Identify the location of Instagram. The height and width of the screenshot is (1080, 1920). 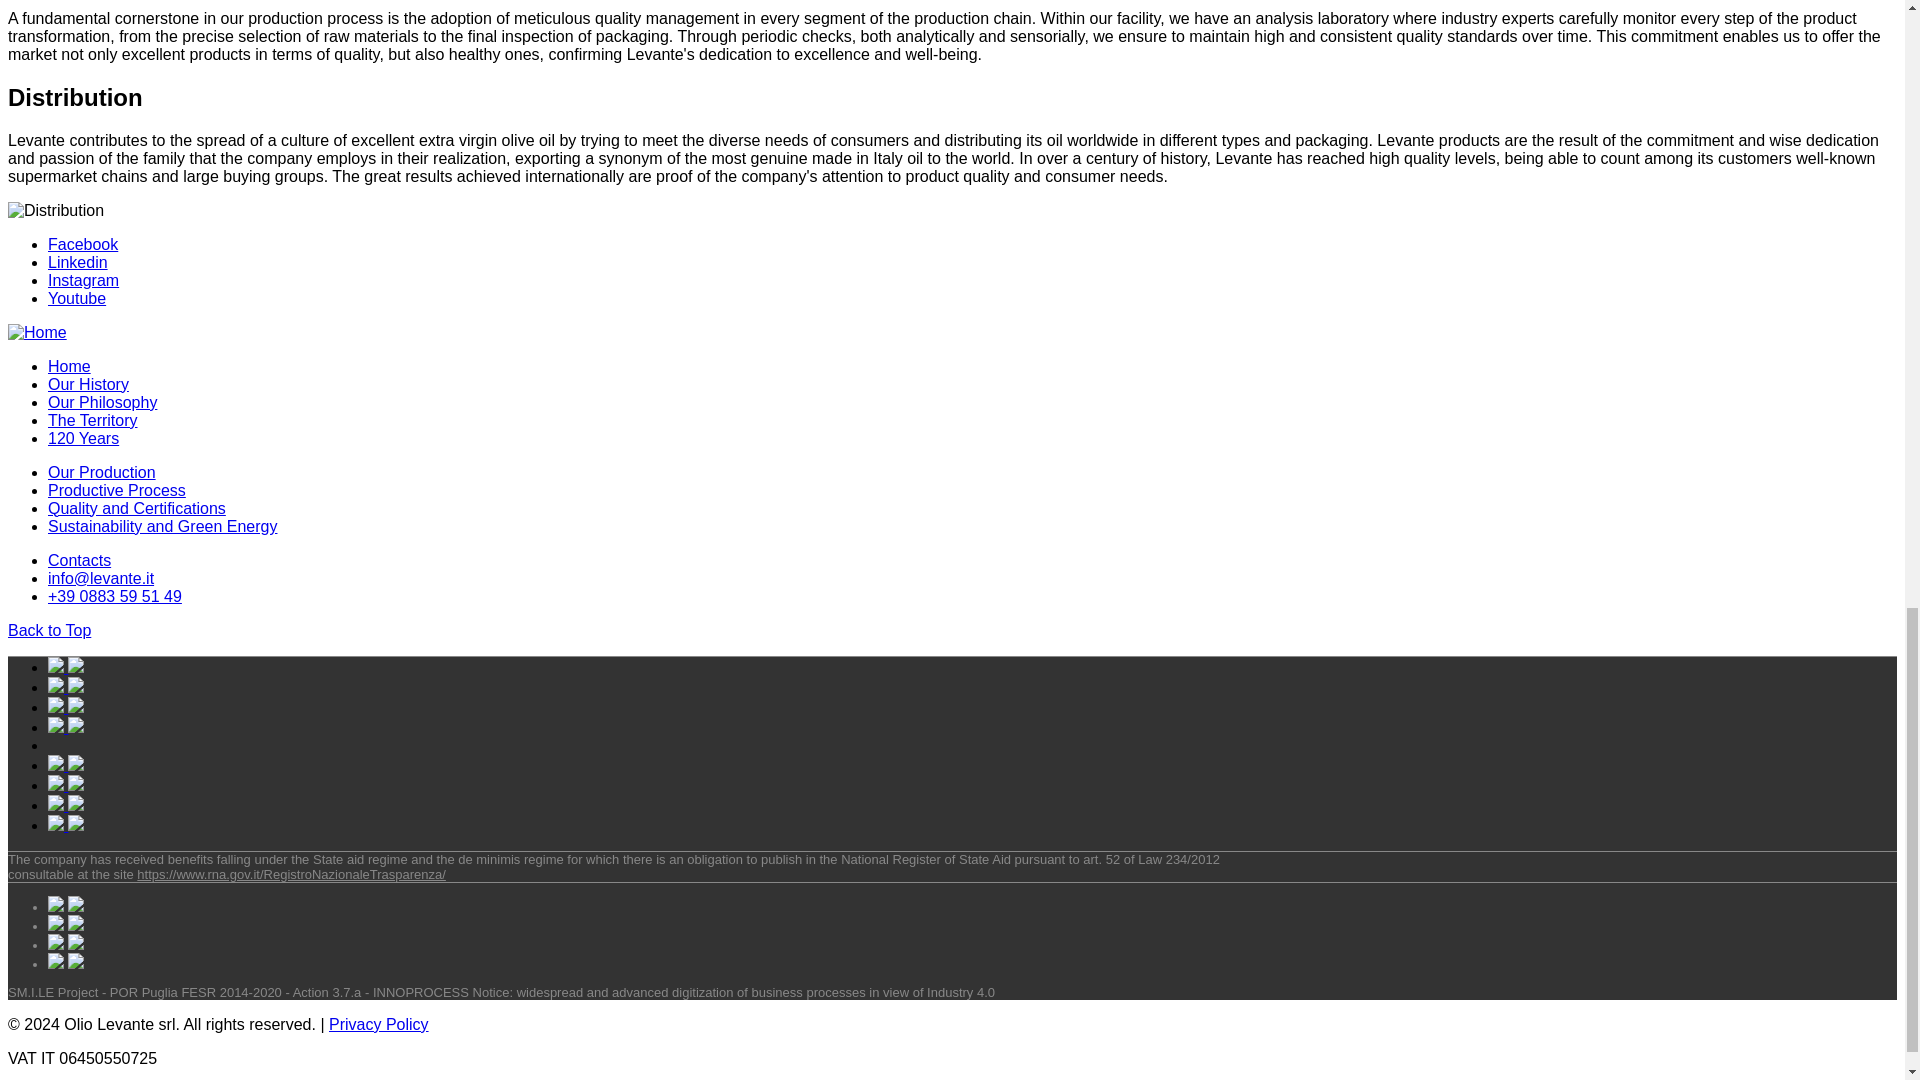
(84, 280).